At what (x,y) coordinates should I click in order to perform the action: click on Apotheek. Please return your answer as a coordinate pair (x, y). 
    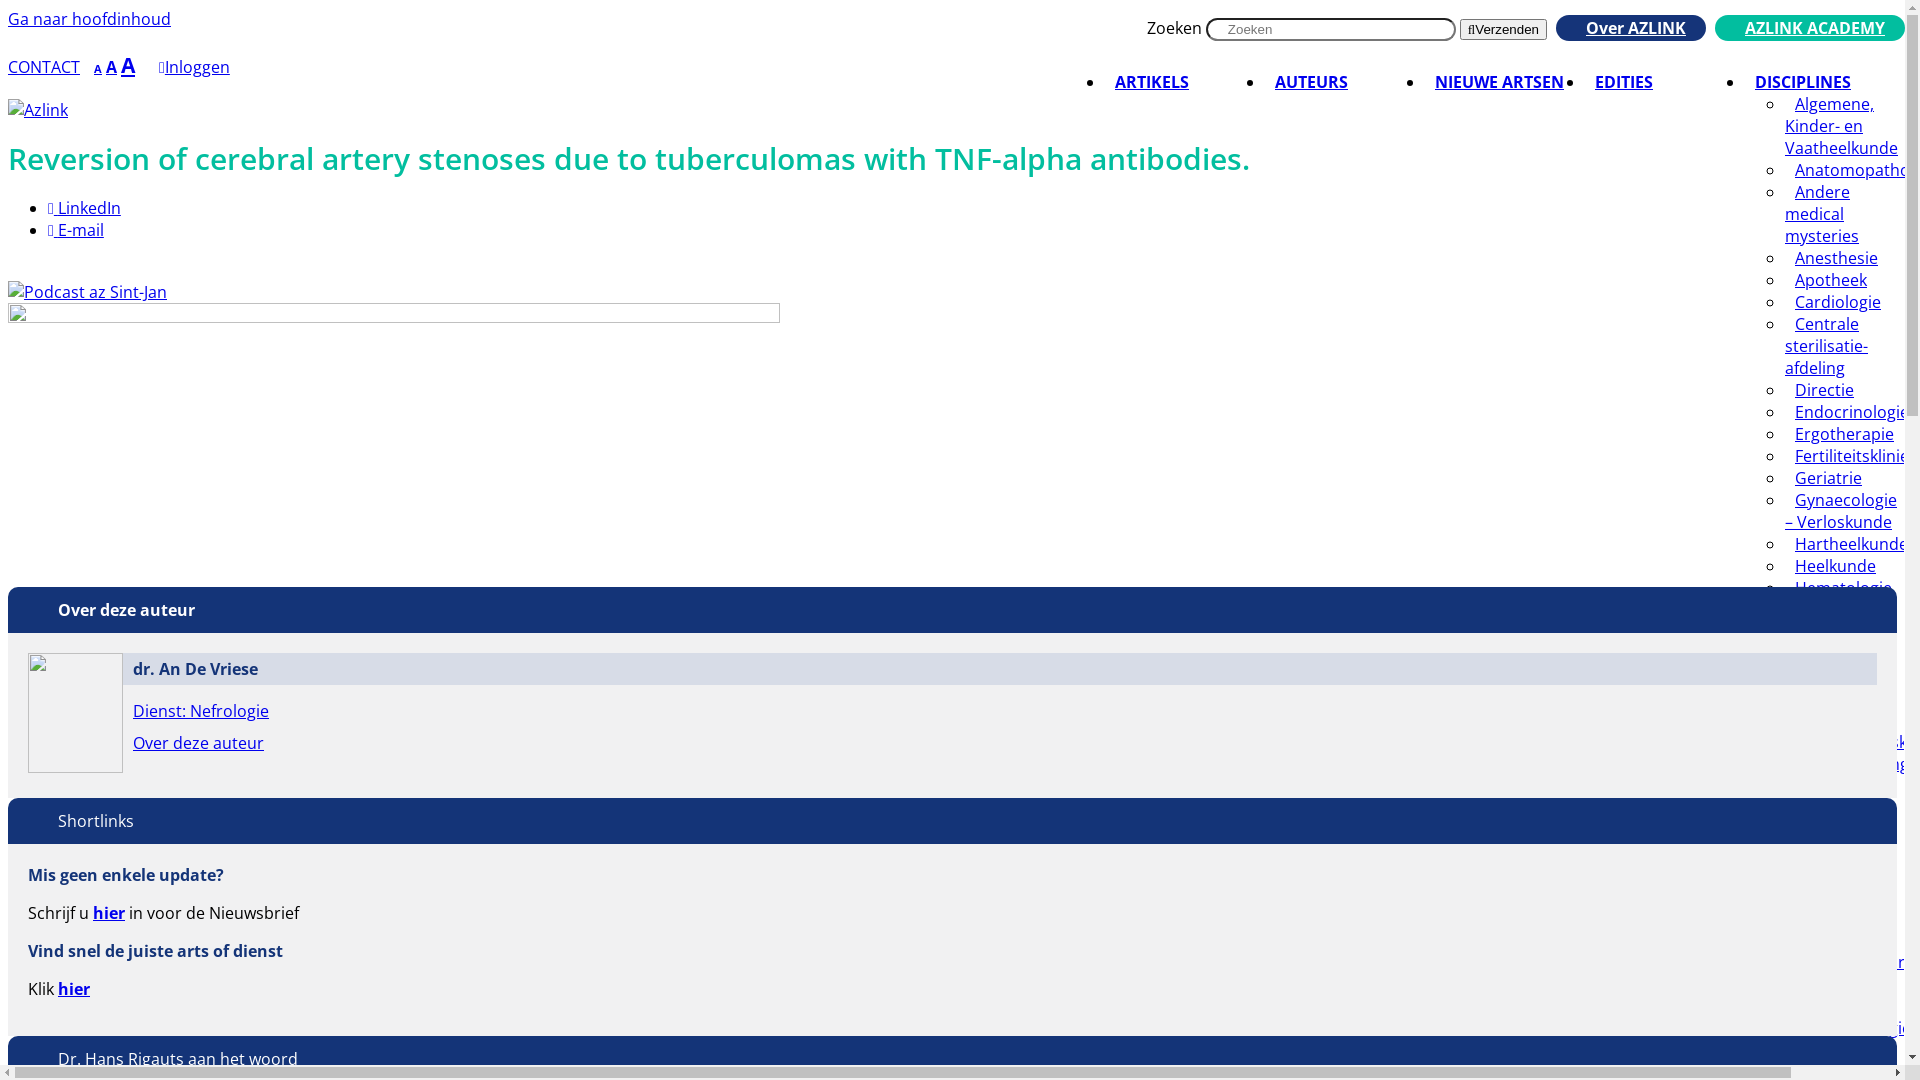
    Looking at the image, I should click on (1831, 280).